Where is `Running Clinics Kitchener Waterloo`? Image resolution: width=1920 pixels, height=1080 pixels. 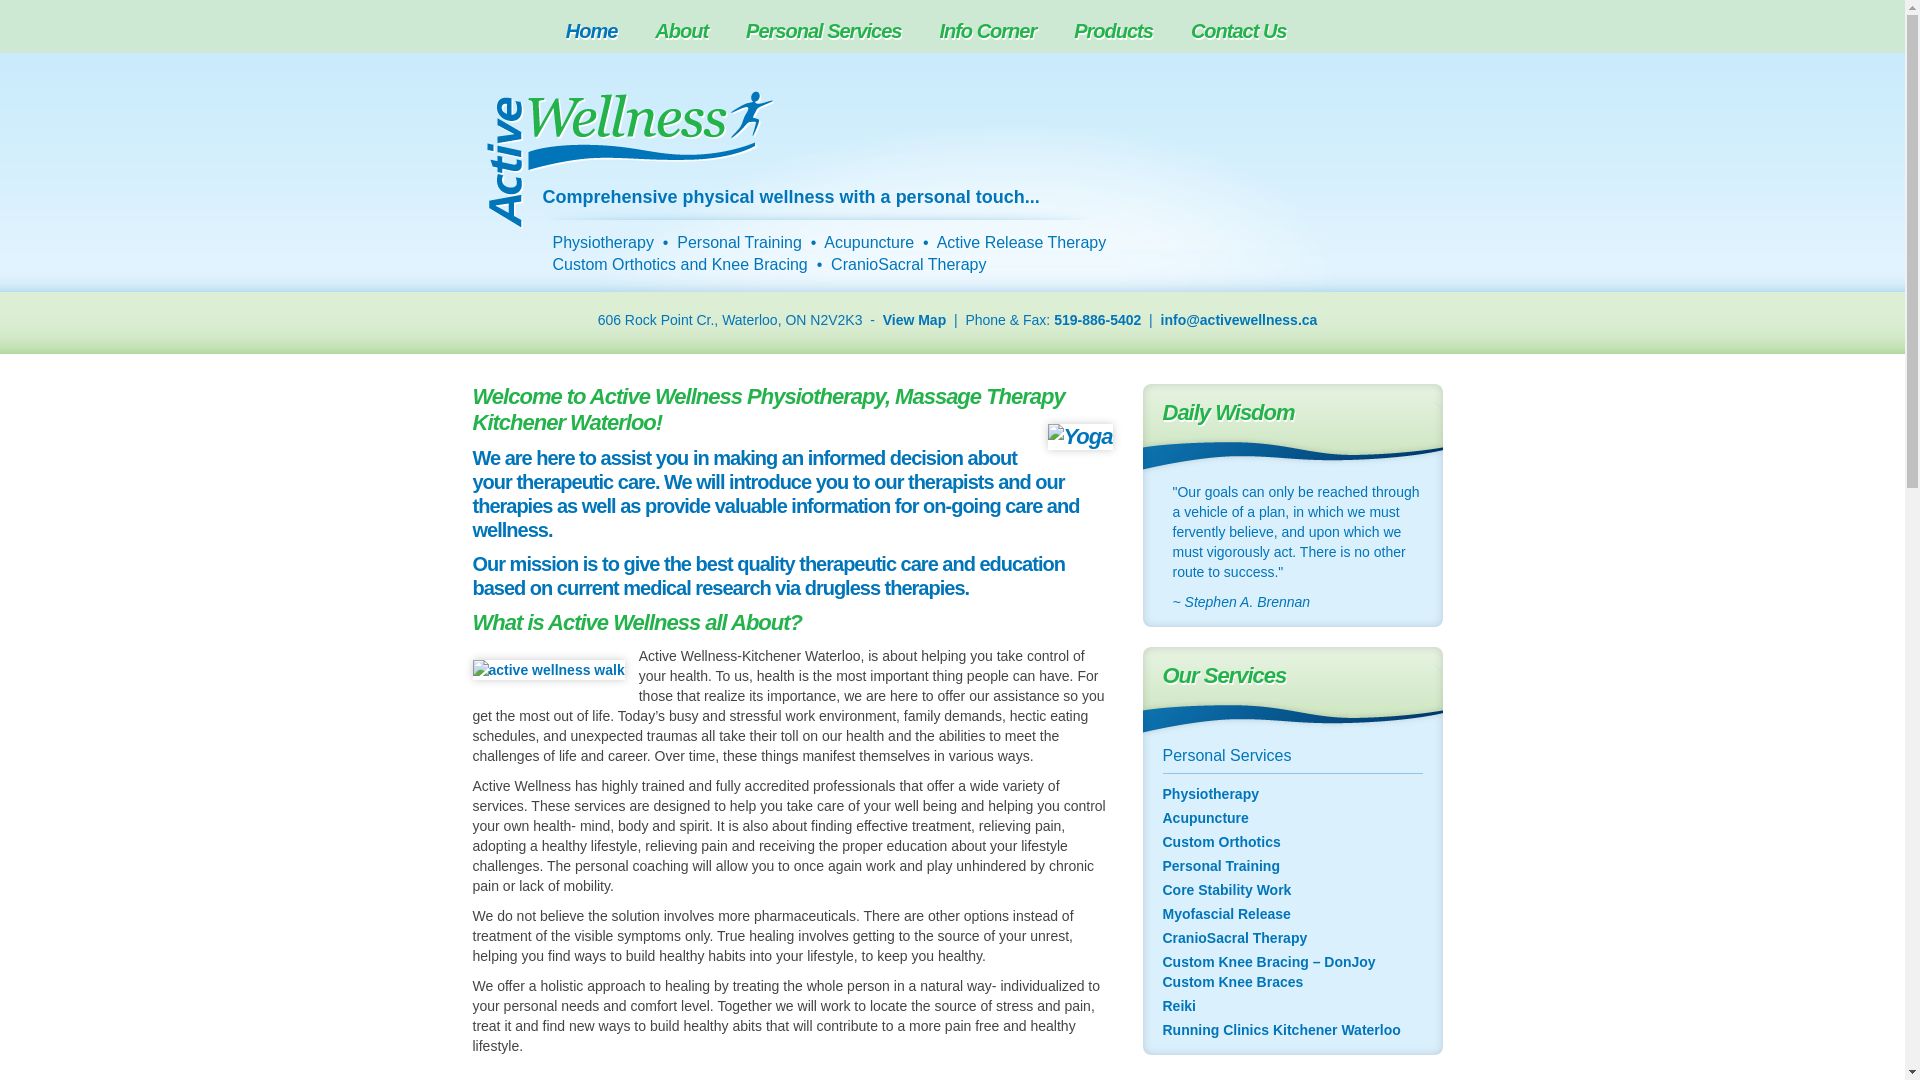
Running Clinics Kitchener Waterloo is located at coordinates (1281, 1030).